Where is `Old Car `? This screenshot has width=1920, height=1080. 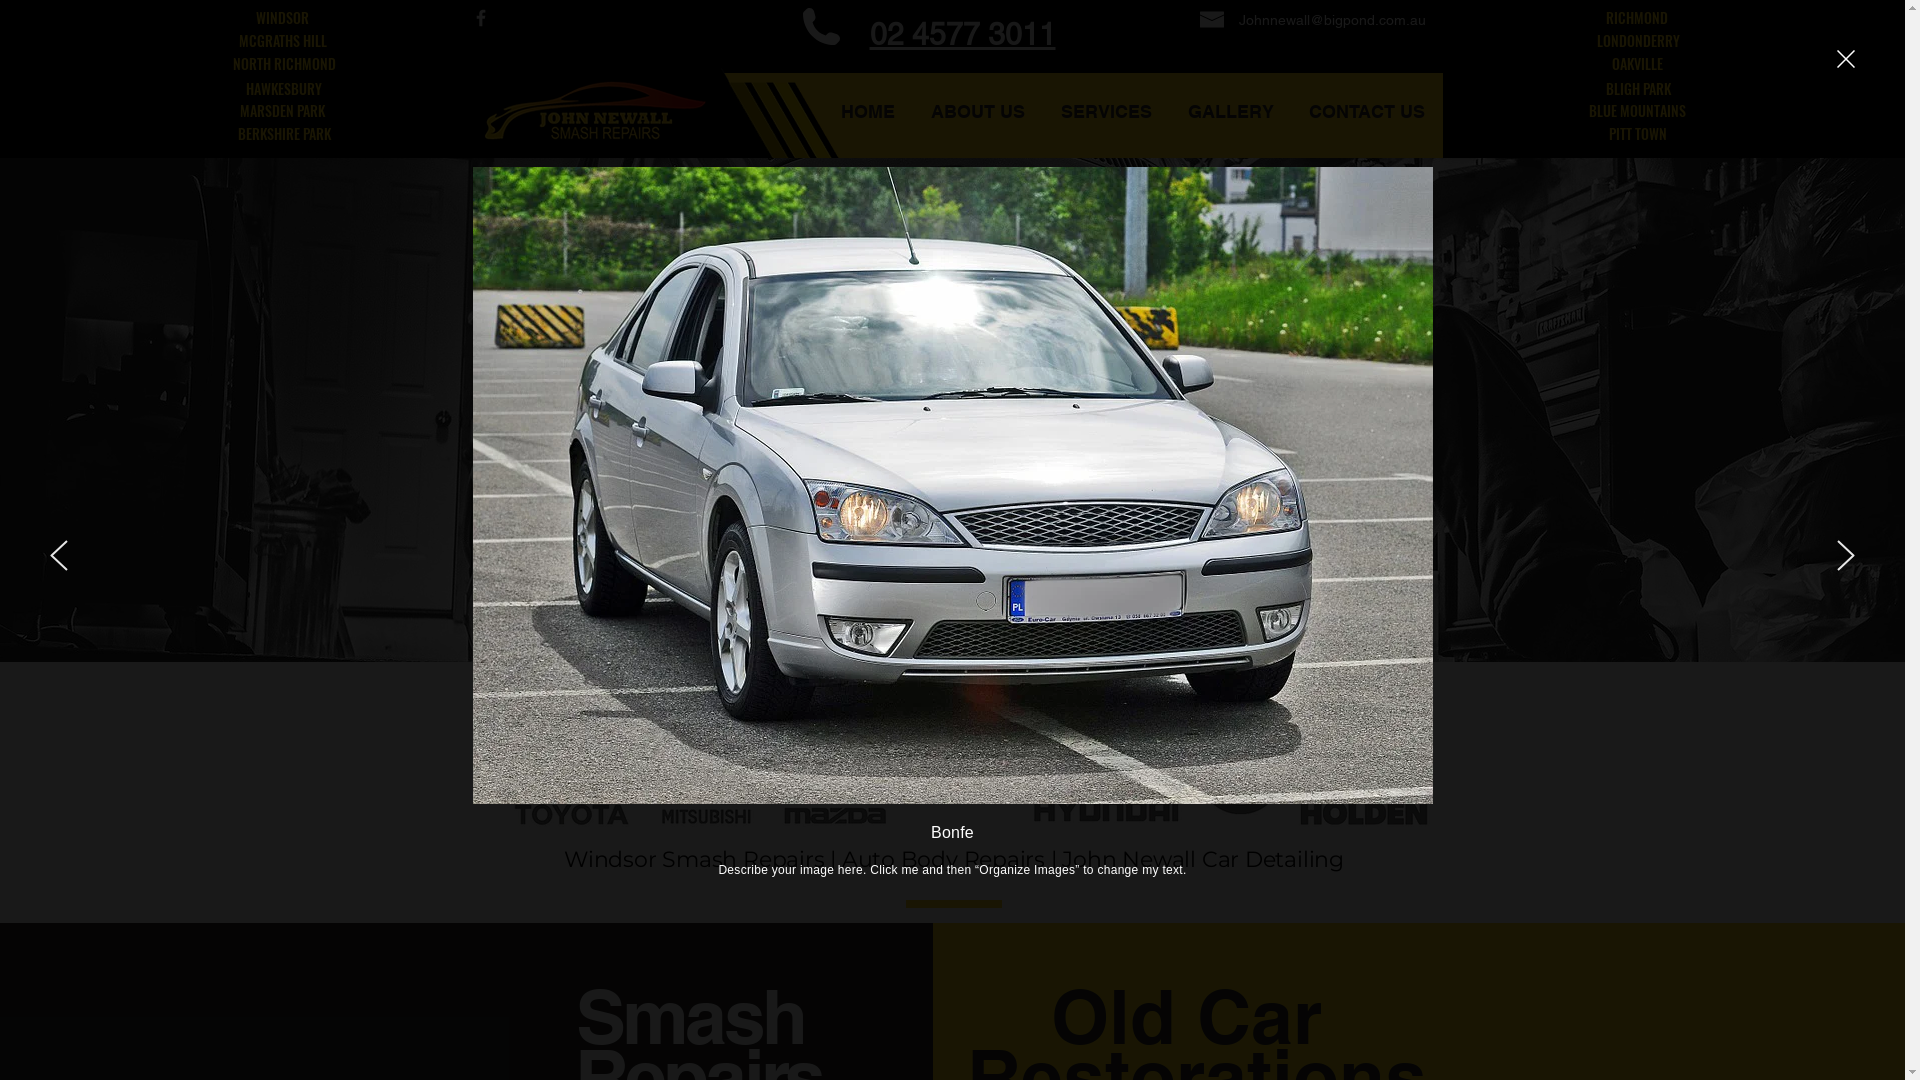
Old Car  is located at coordinates (1196, 1016).